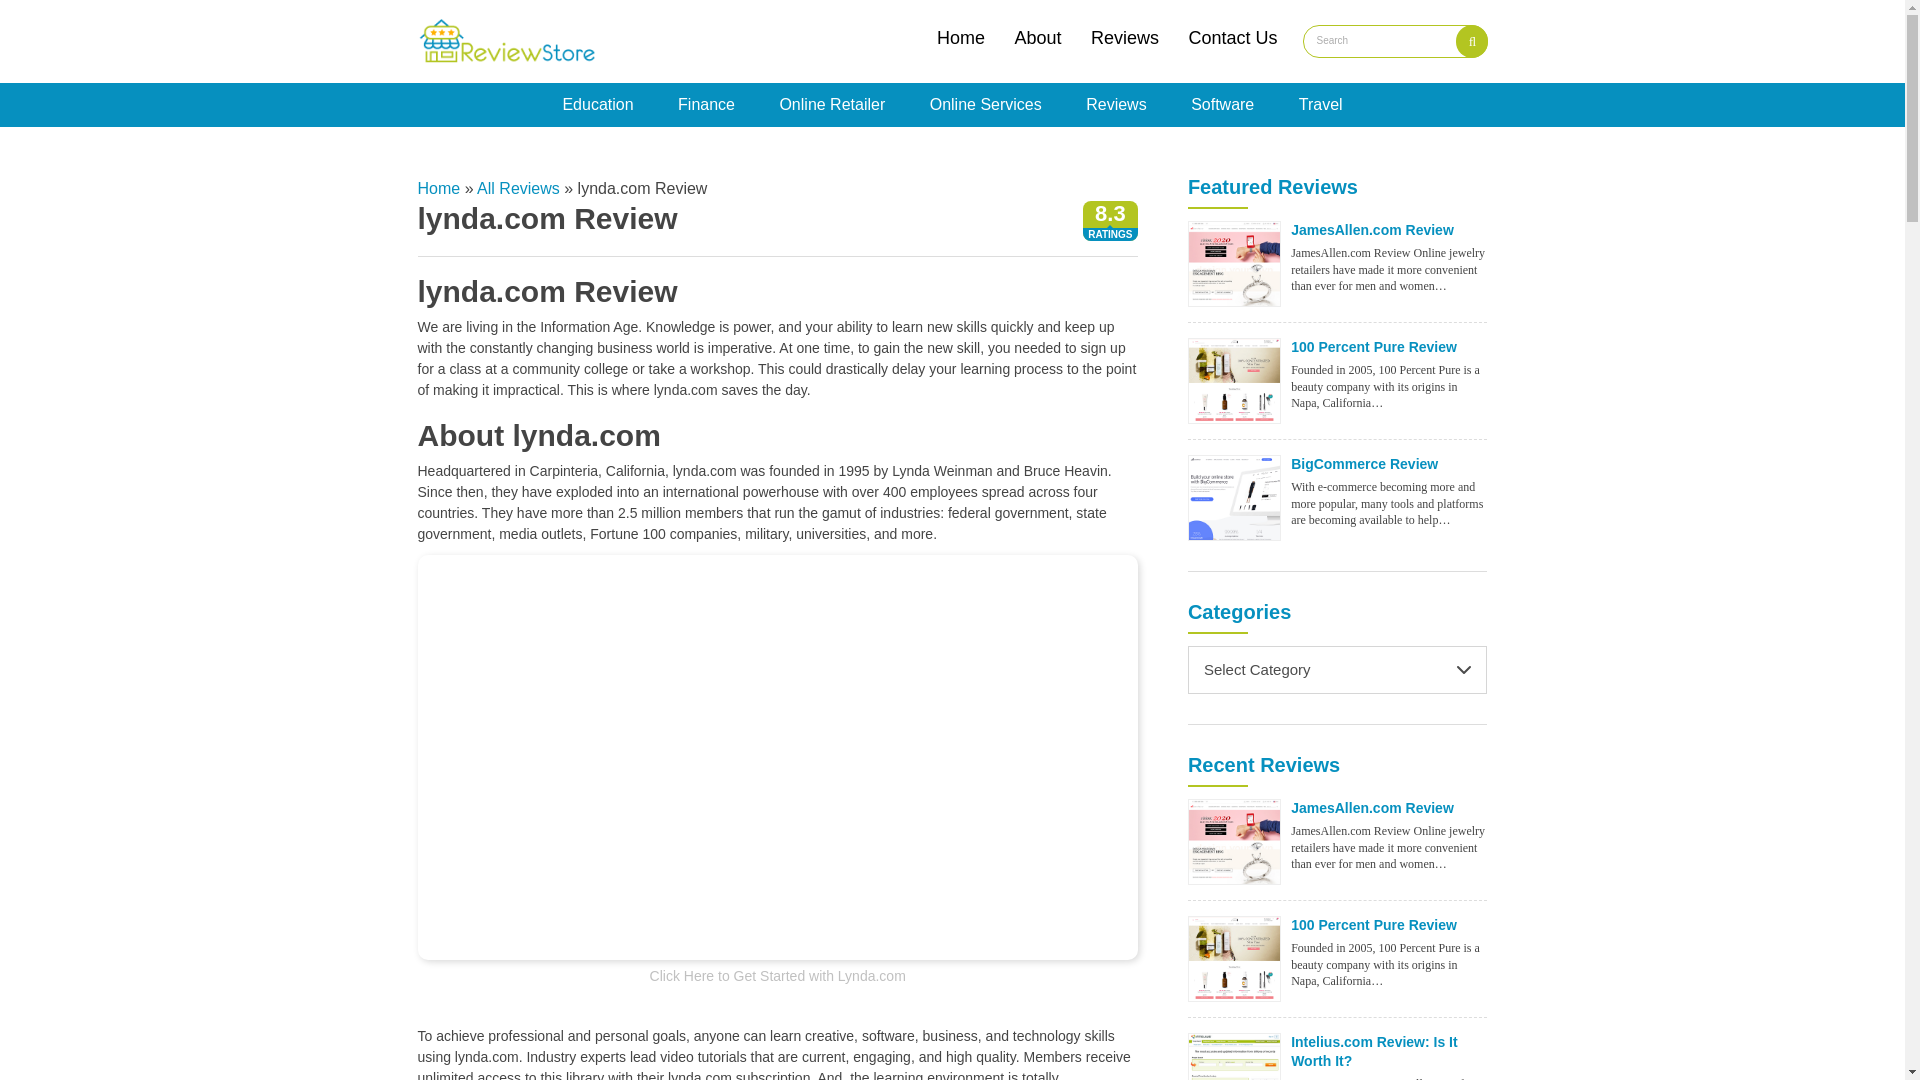  I want to click on Click Here to Get Started with Lynda.com, so click(778, 975).